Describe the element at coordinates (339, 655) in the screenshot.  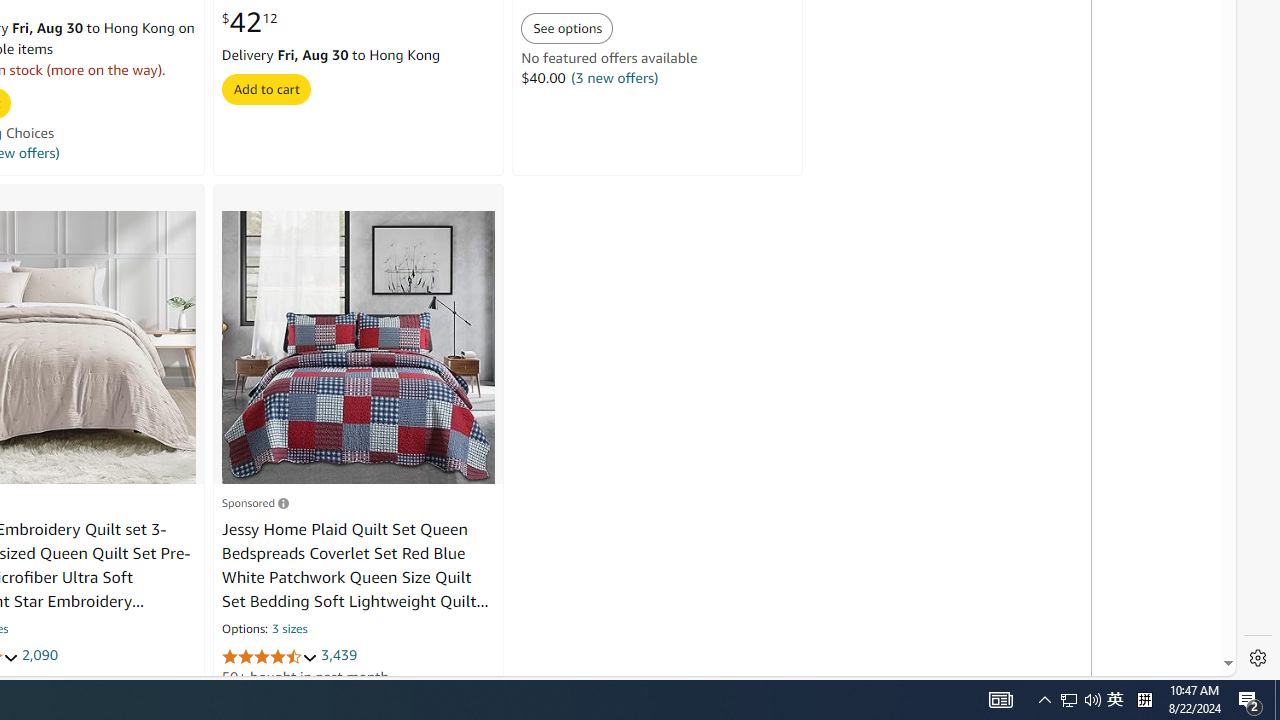
I see `3,439` at that location.